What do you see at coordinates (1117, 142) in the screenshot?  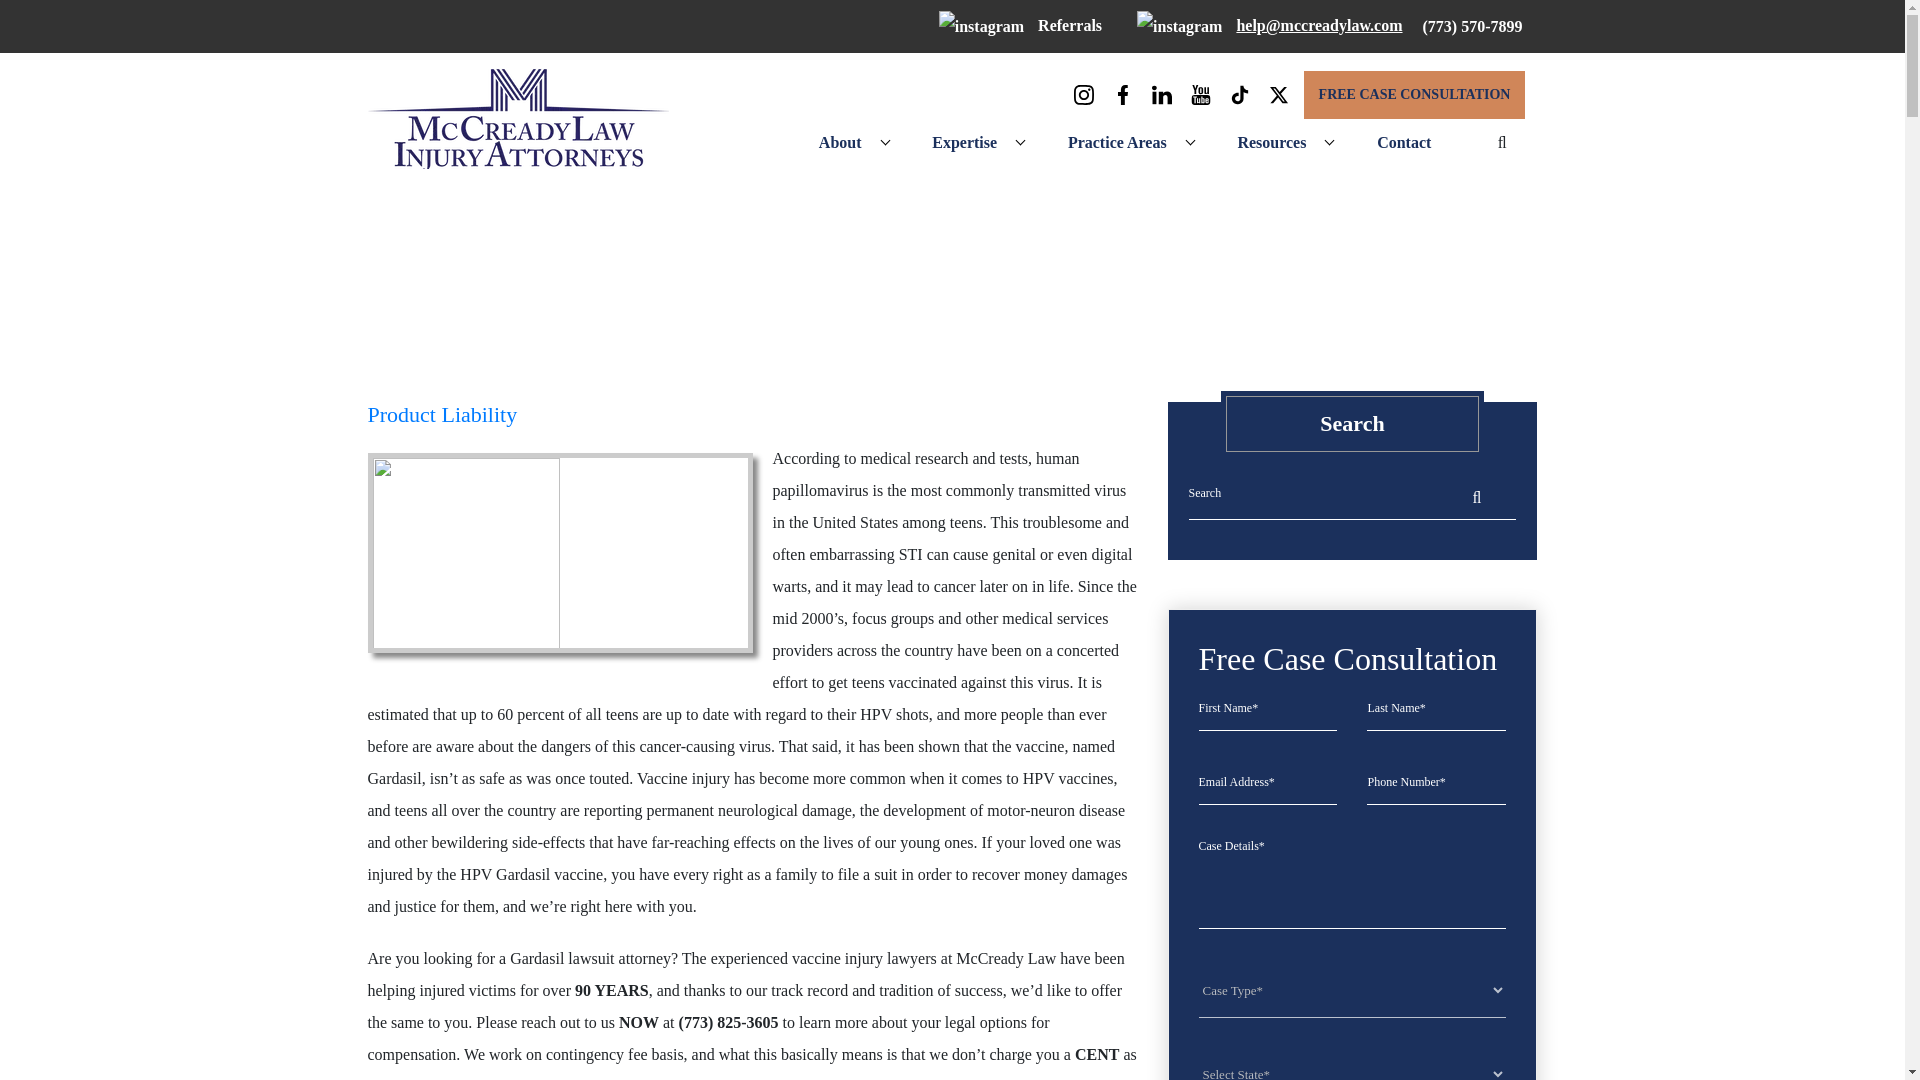 I see `Practice Areas` at bounding box center [1117, 142].